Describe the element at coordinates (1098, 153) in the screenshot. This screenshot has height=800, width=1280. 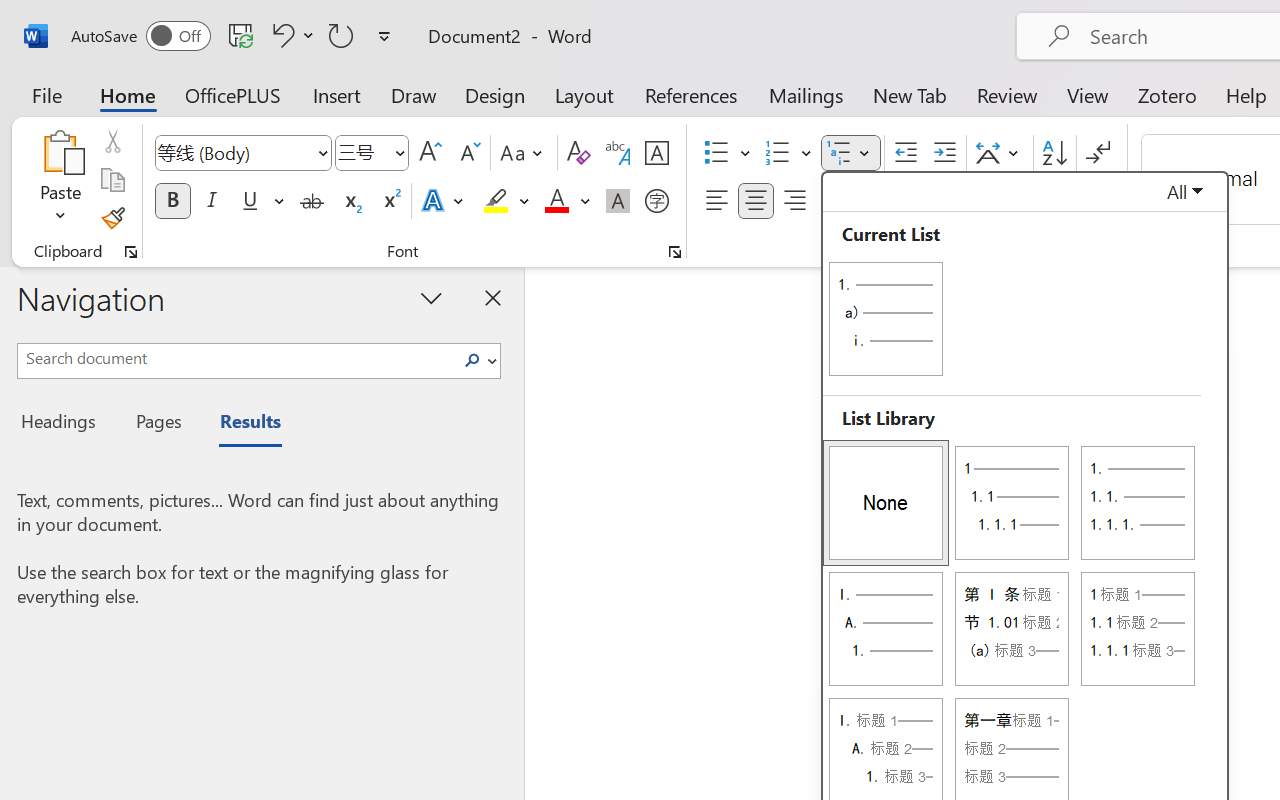
I see `Show/Hide Editing Marks` at that location.